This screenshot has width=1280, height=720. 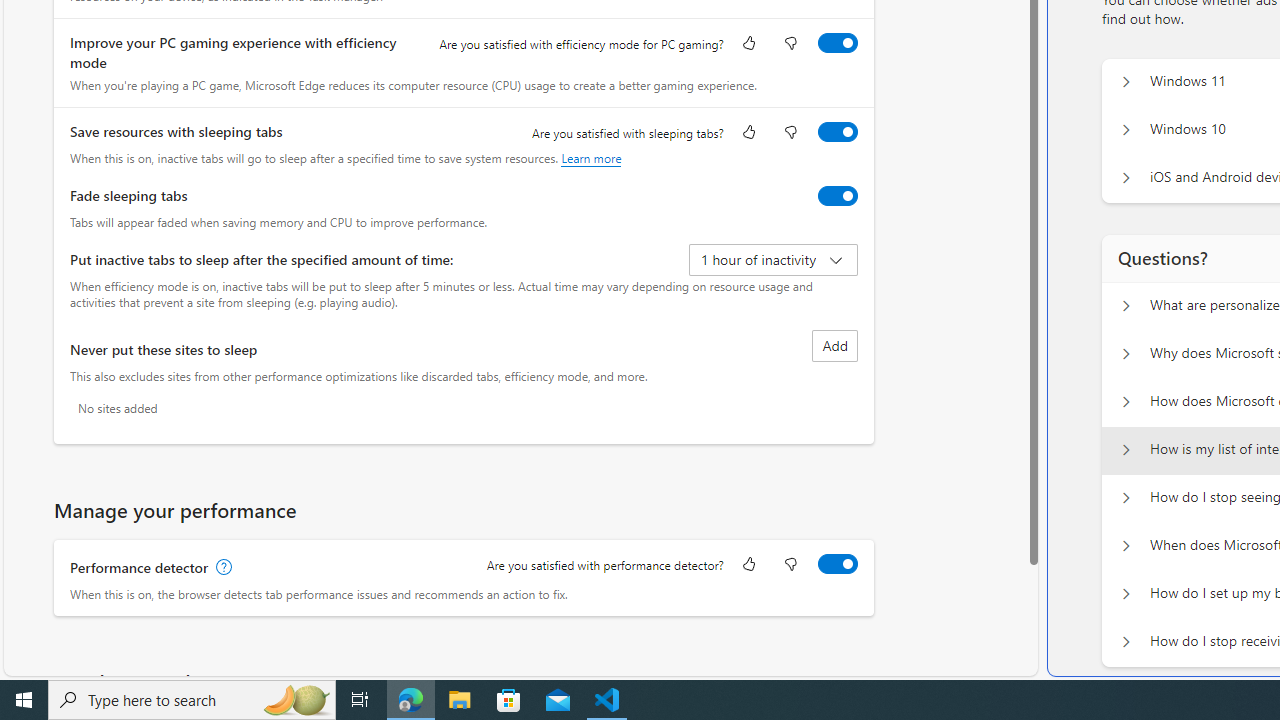 I want to click on Improve your PC gaming experience with efficiency mode, so click(x=837, y=43).